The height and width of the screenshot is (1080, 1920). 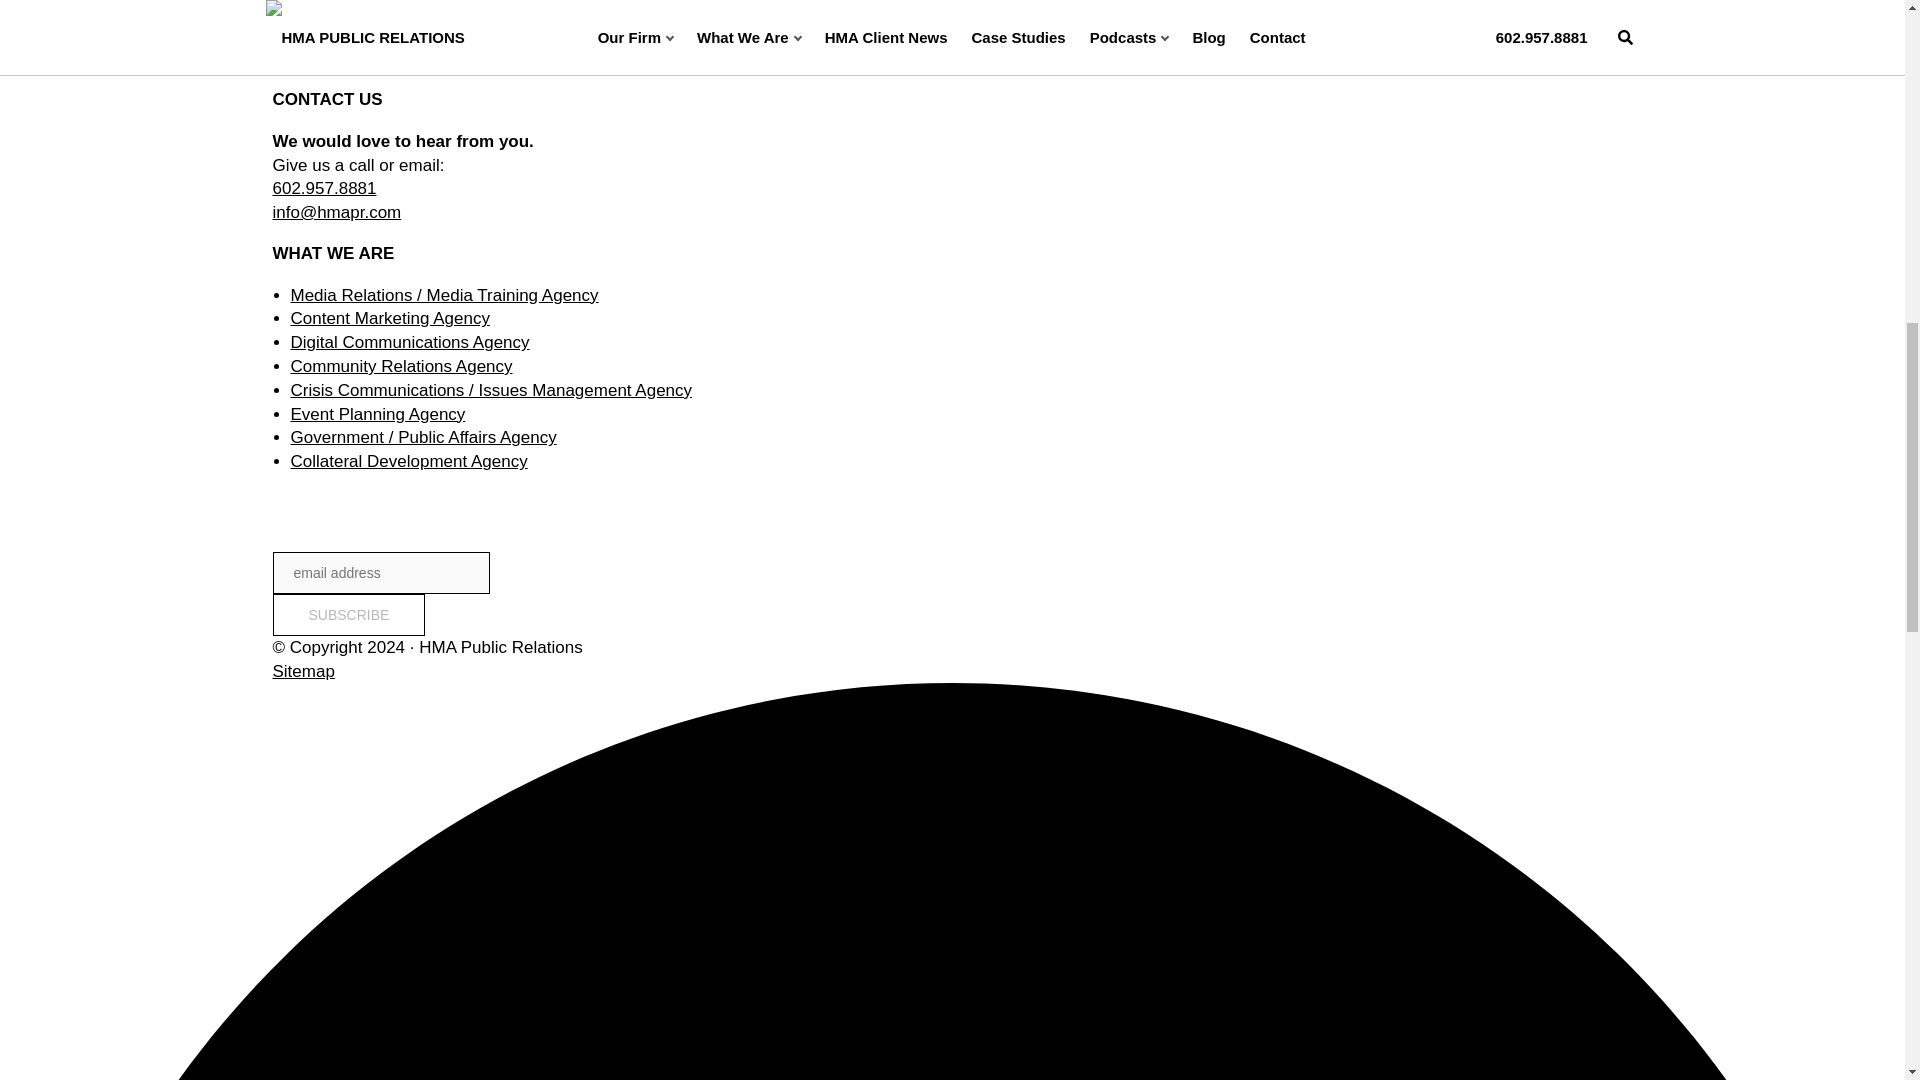 What do you see at coordinates (1202, 48) in the screenshot?
I see `CONTACT US` at bounding box center [1202, 48].